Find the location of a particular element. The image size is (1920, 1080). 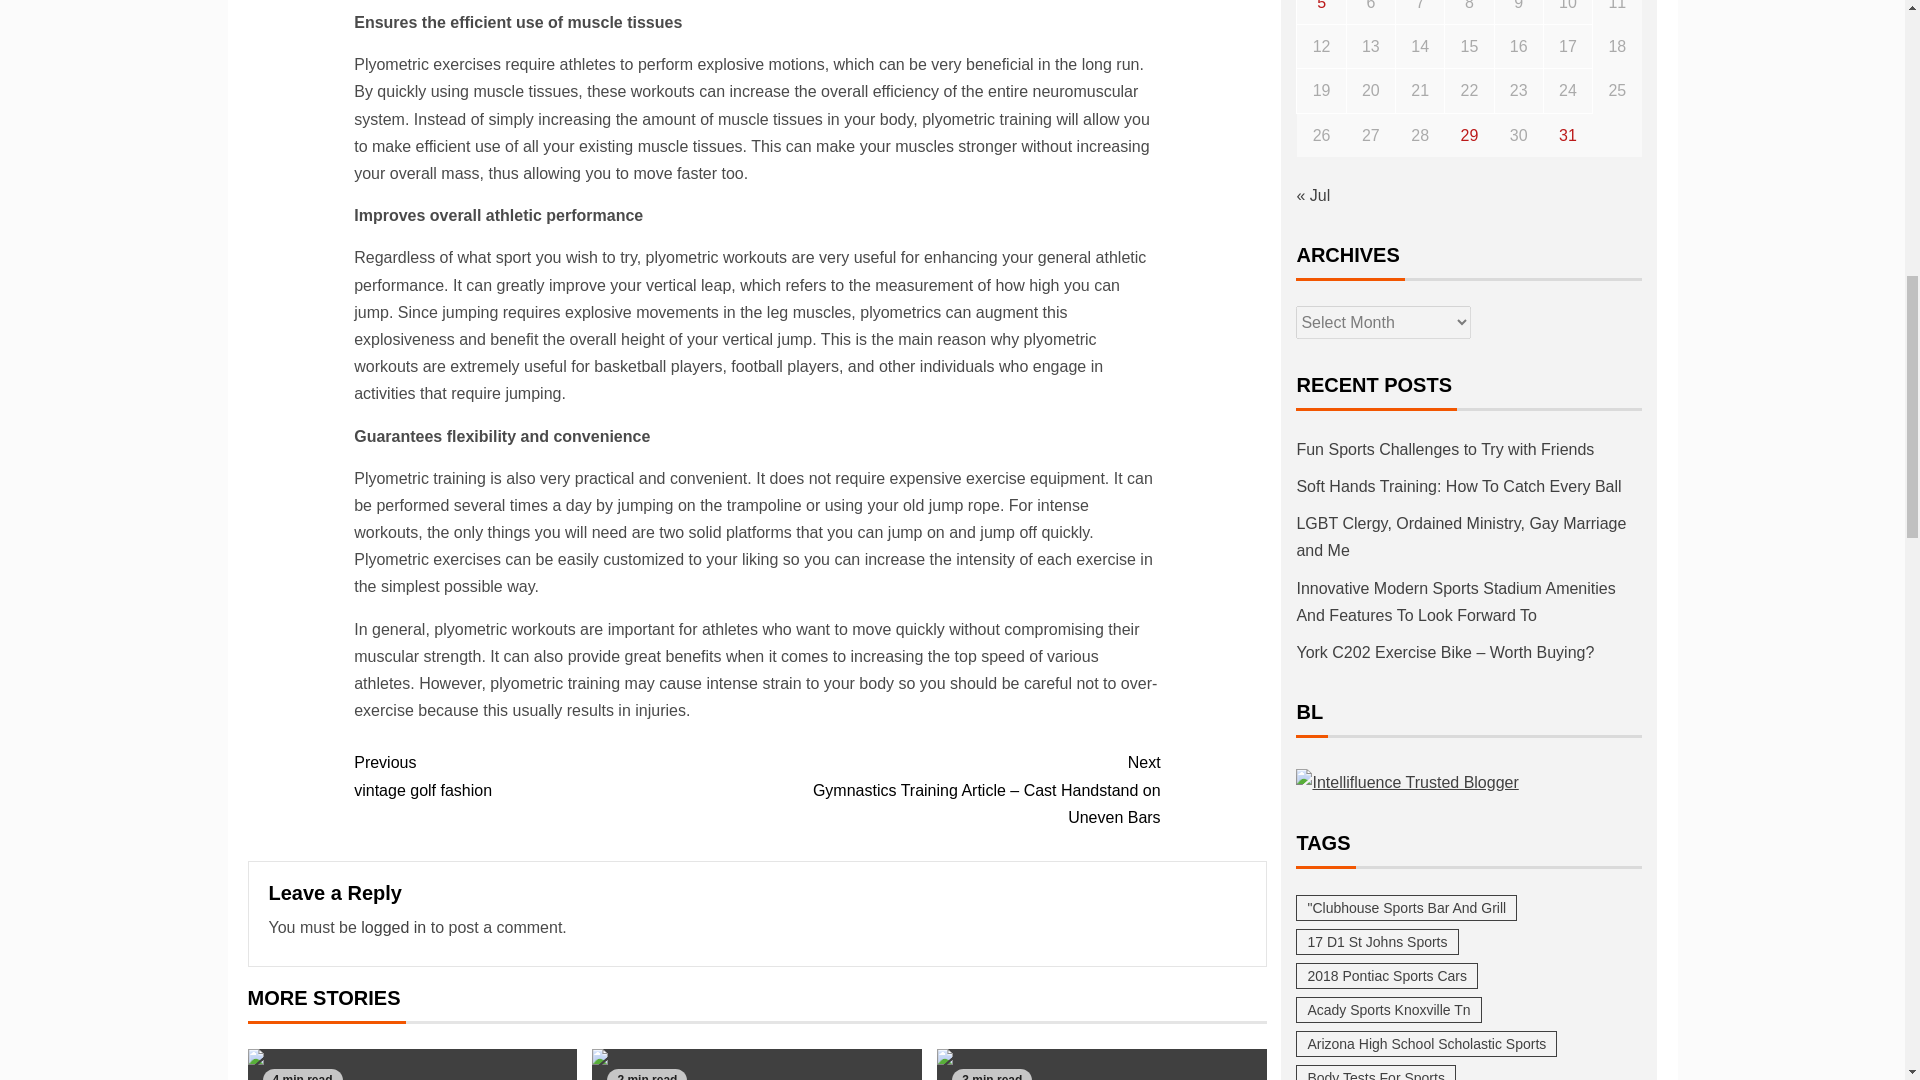

Fun Sports Challenges to Try with Friends is located at coordinates (1102, 1064).